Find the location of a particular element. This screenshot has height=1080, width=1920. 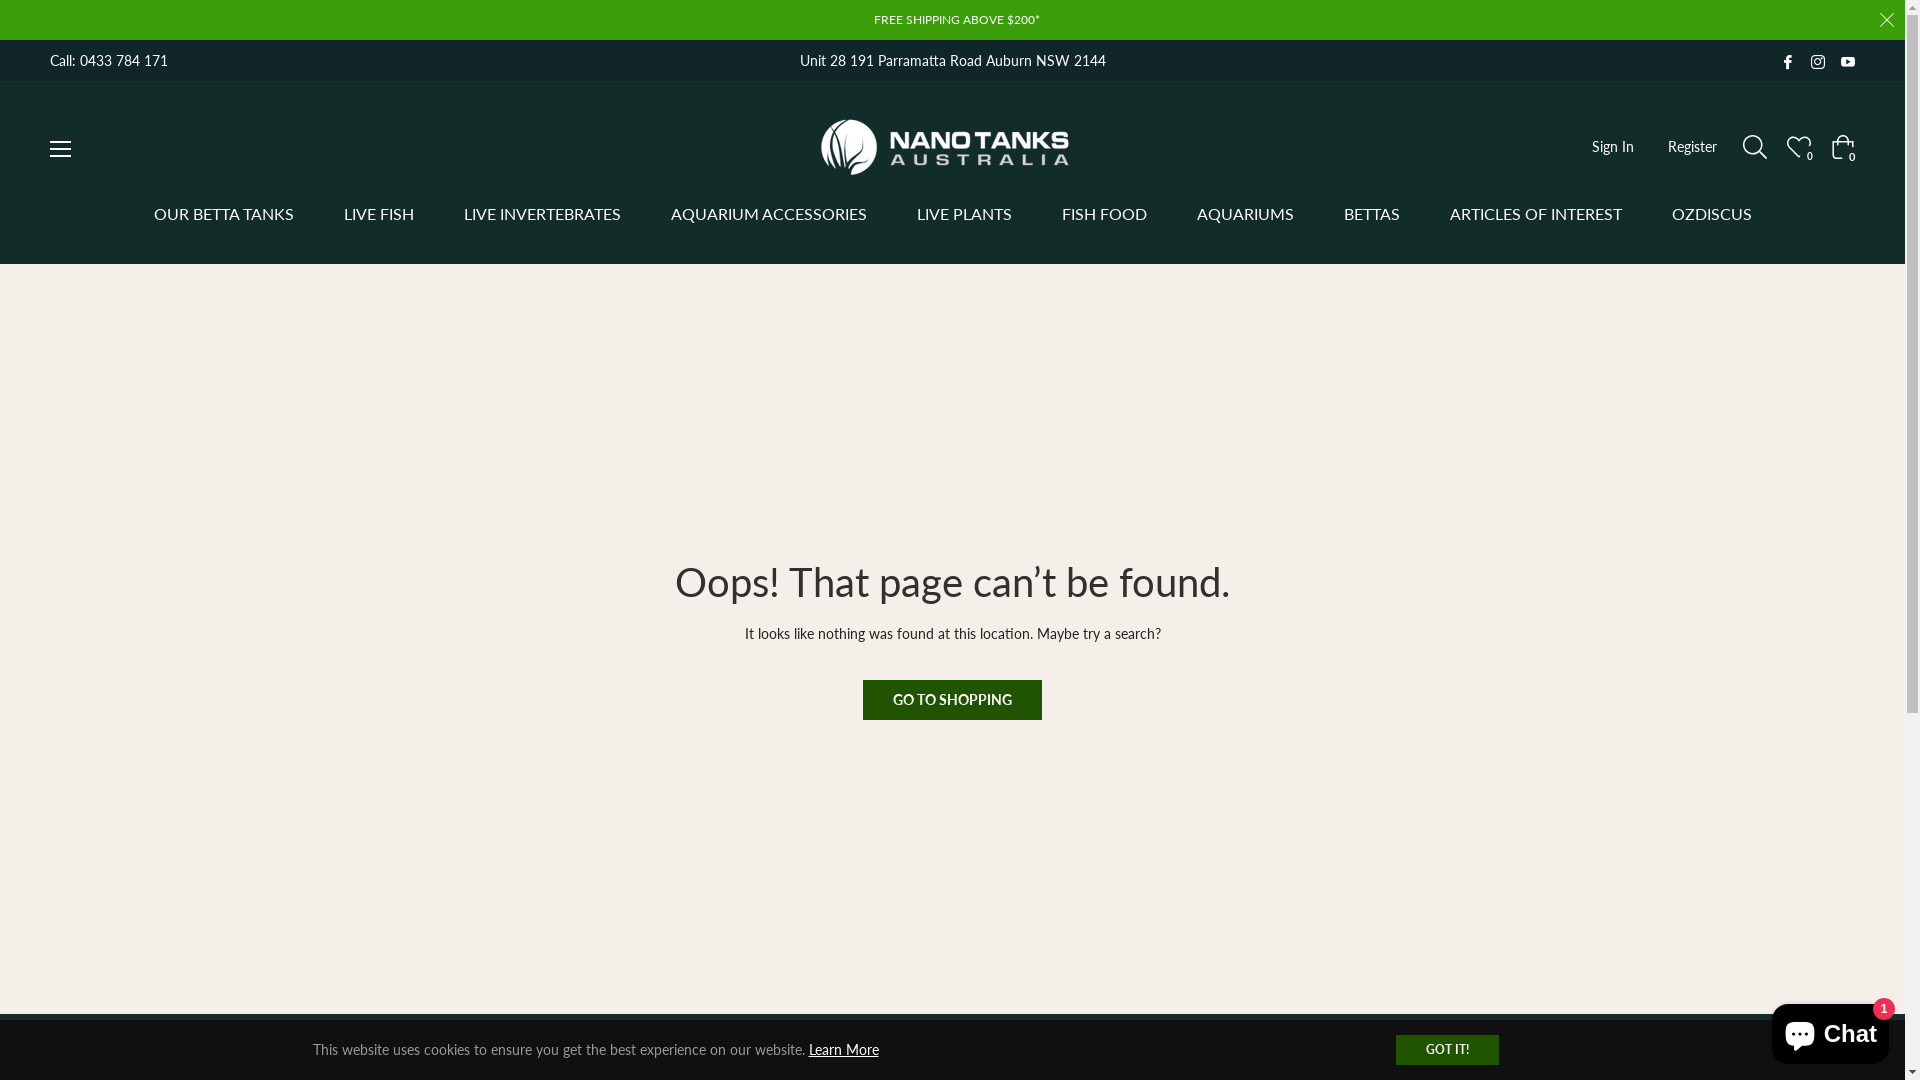

Nano Tanks Australia Aquarium Shop on YouTube is located at coordinates (1848, 60).